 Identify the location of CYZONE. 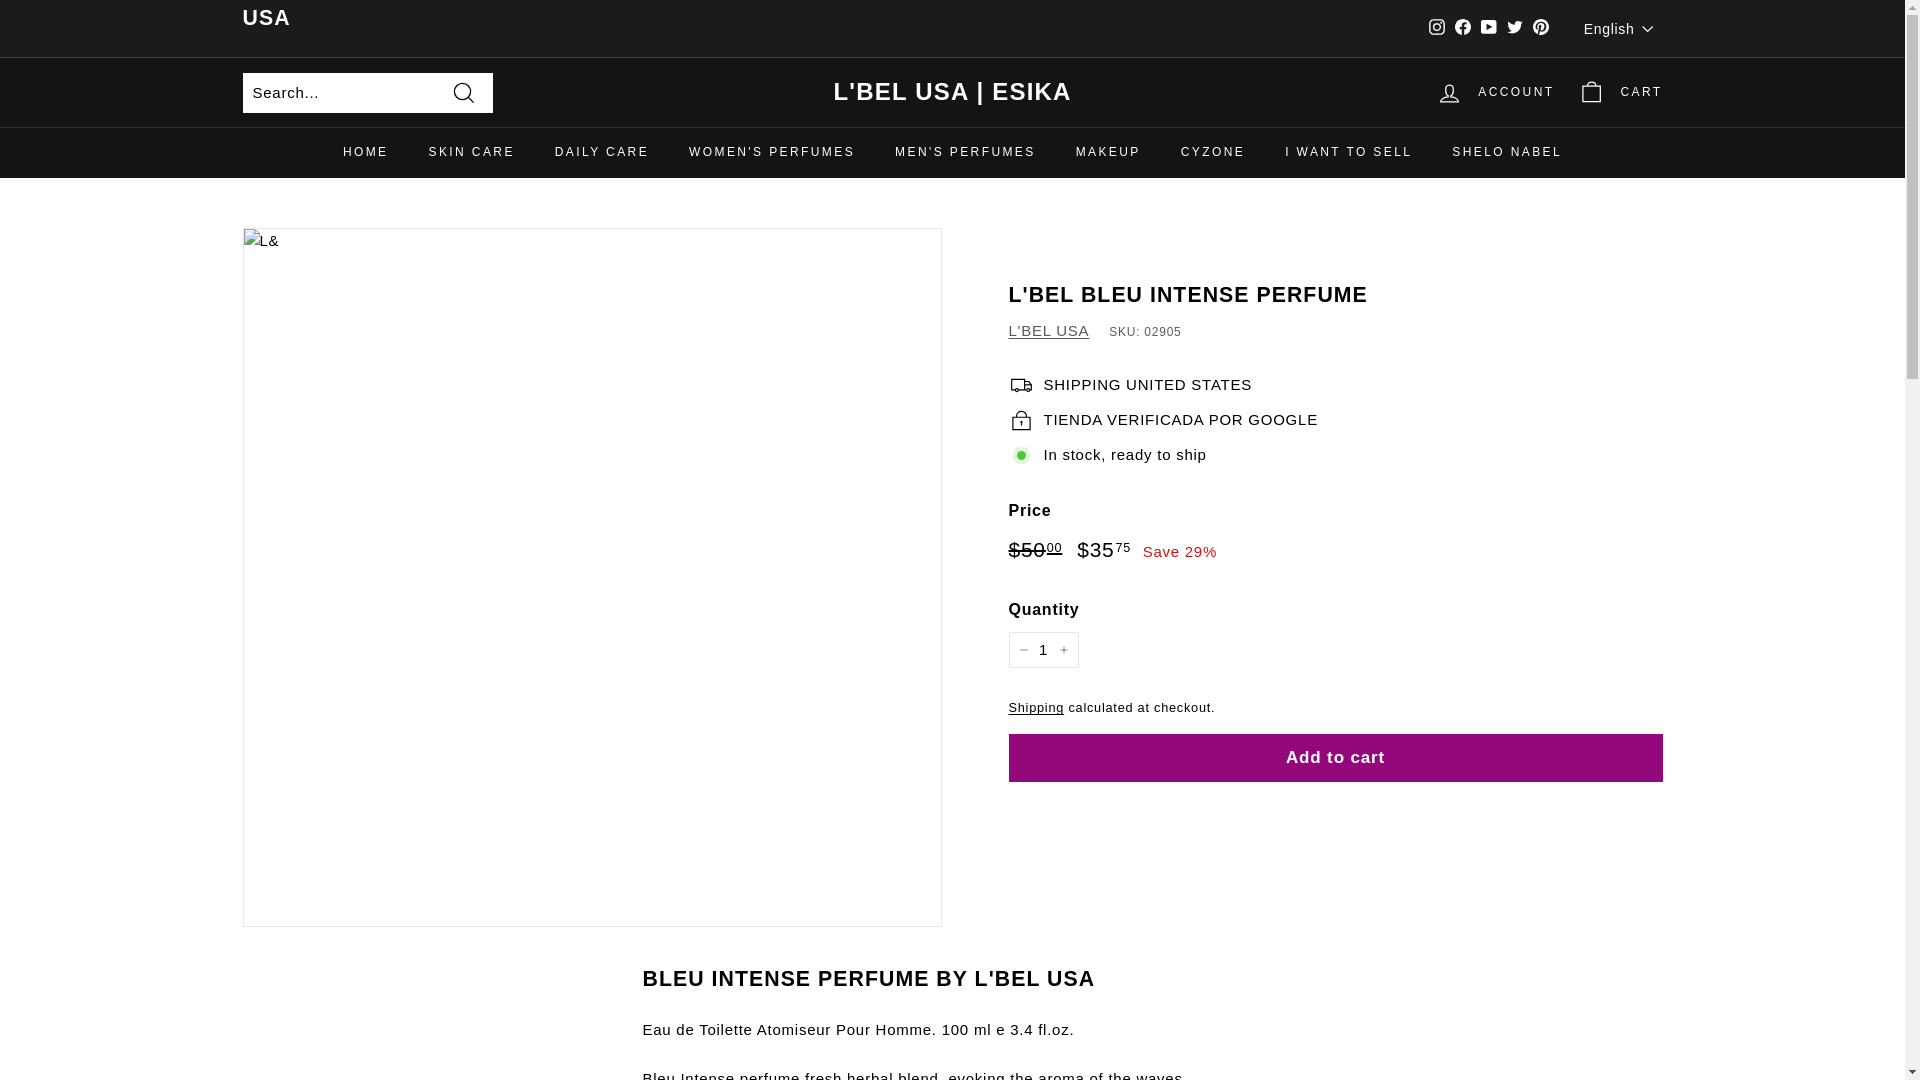
(1213, 152).